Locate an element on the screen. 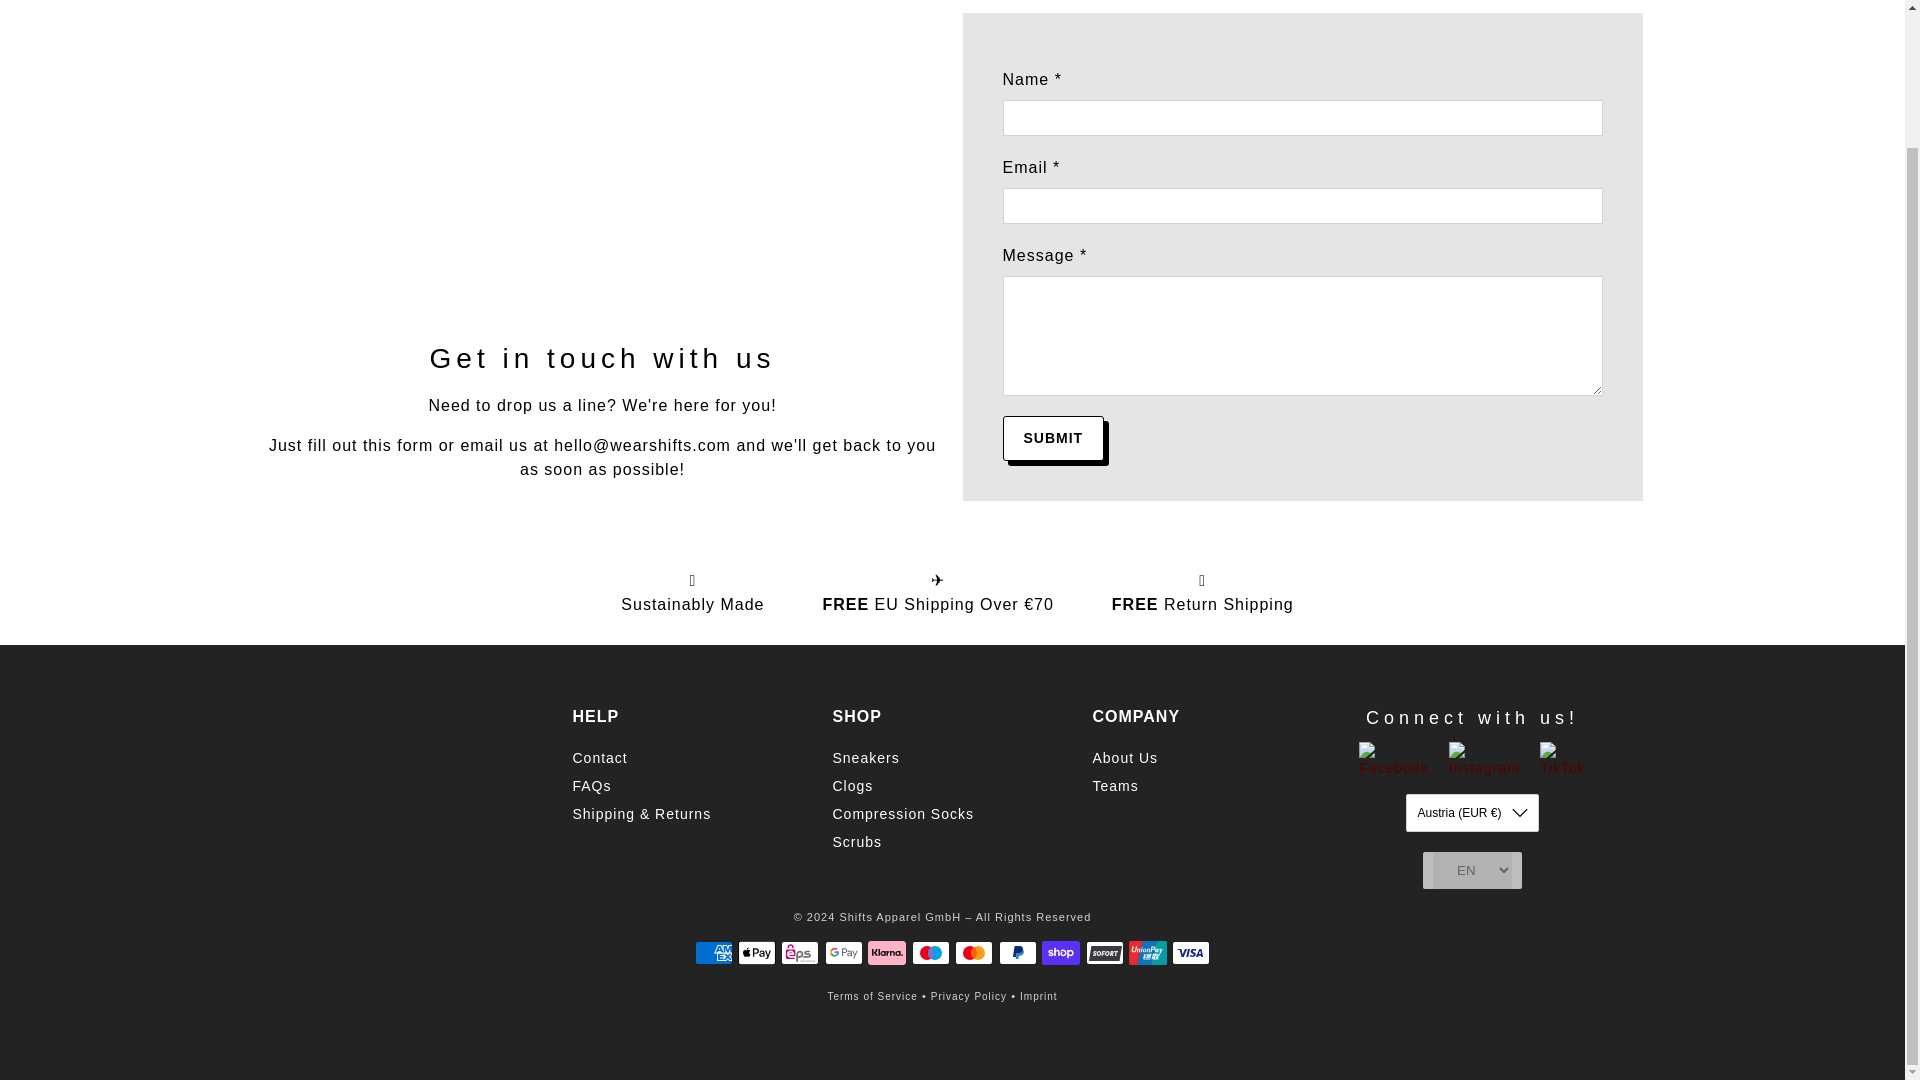 The height and width of the screenshot is (1080, 1920). Apple Pay is located at coordinates (756, 952).